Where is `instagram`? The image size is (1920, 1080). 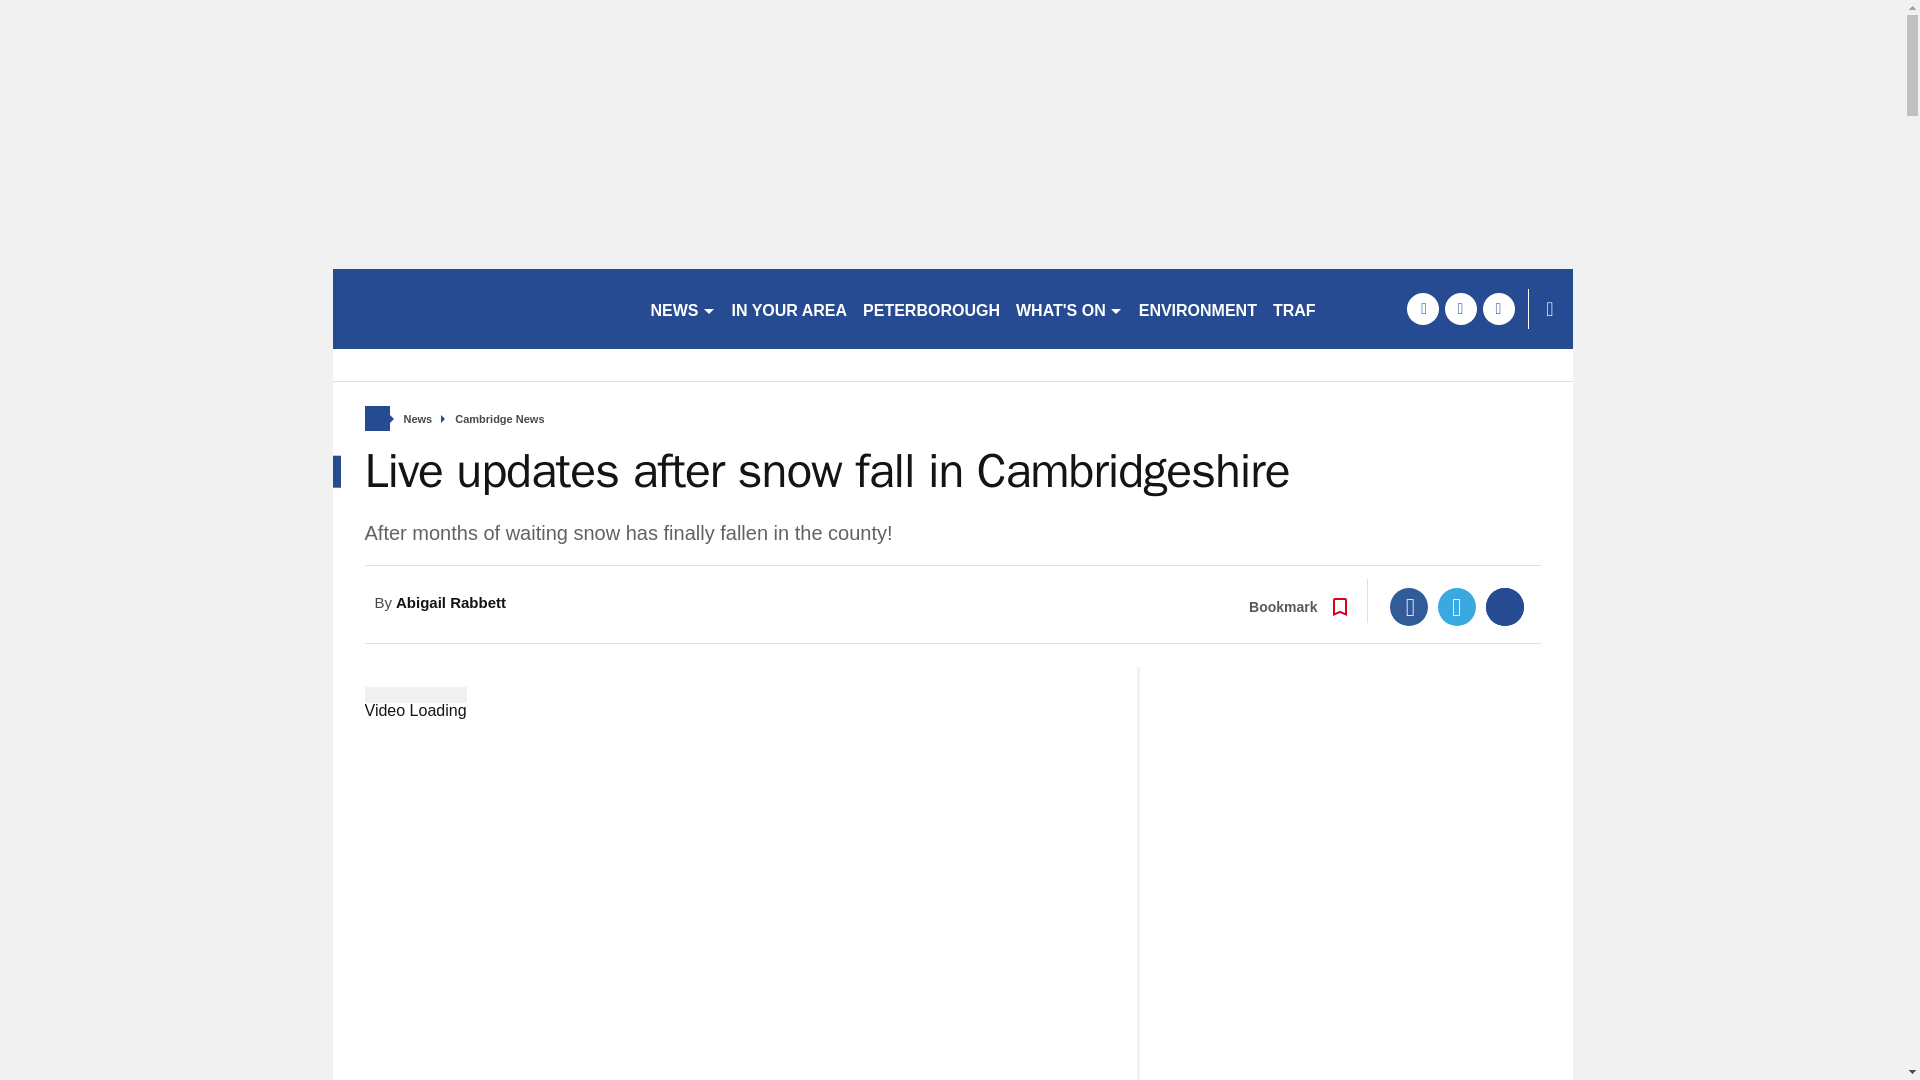
instagram is located at coordinates (1498, 308).